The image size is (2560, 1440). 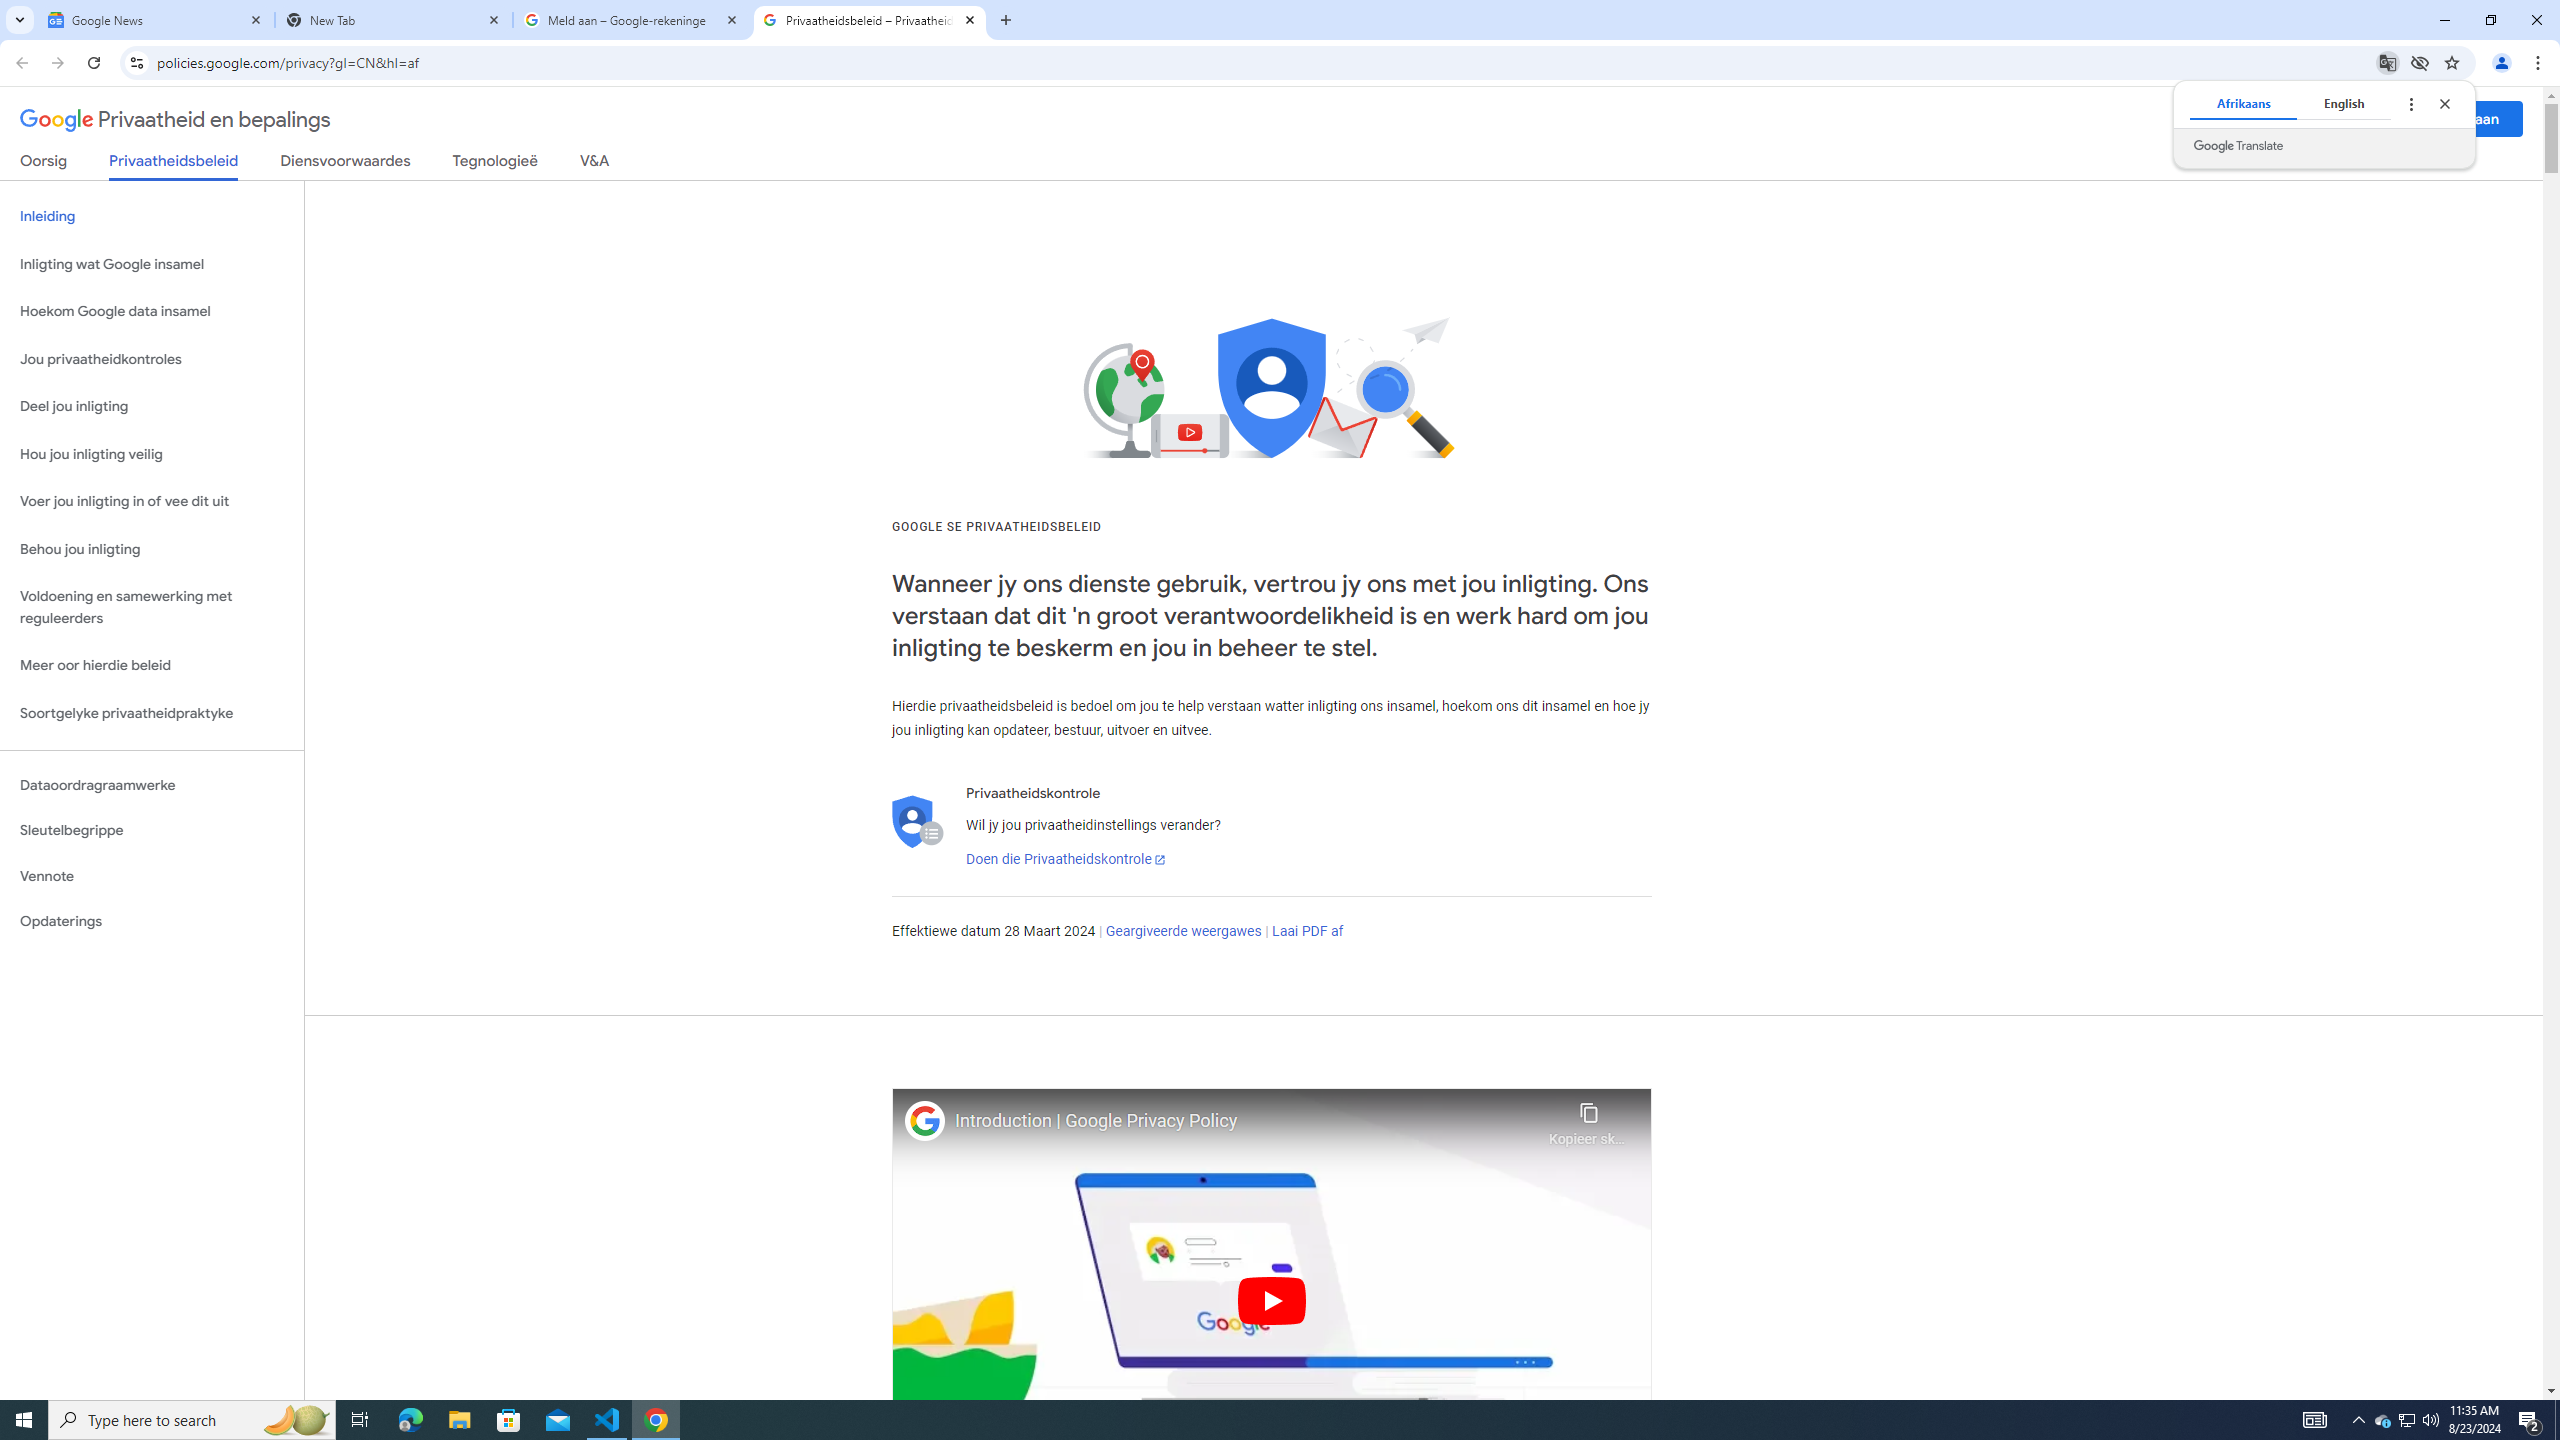 What do you see at coordinates (1064, 860) in the screenshot?
I see `Doen die Privaatheidskontrole` at bounding box center [1064, 860].